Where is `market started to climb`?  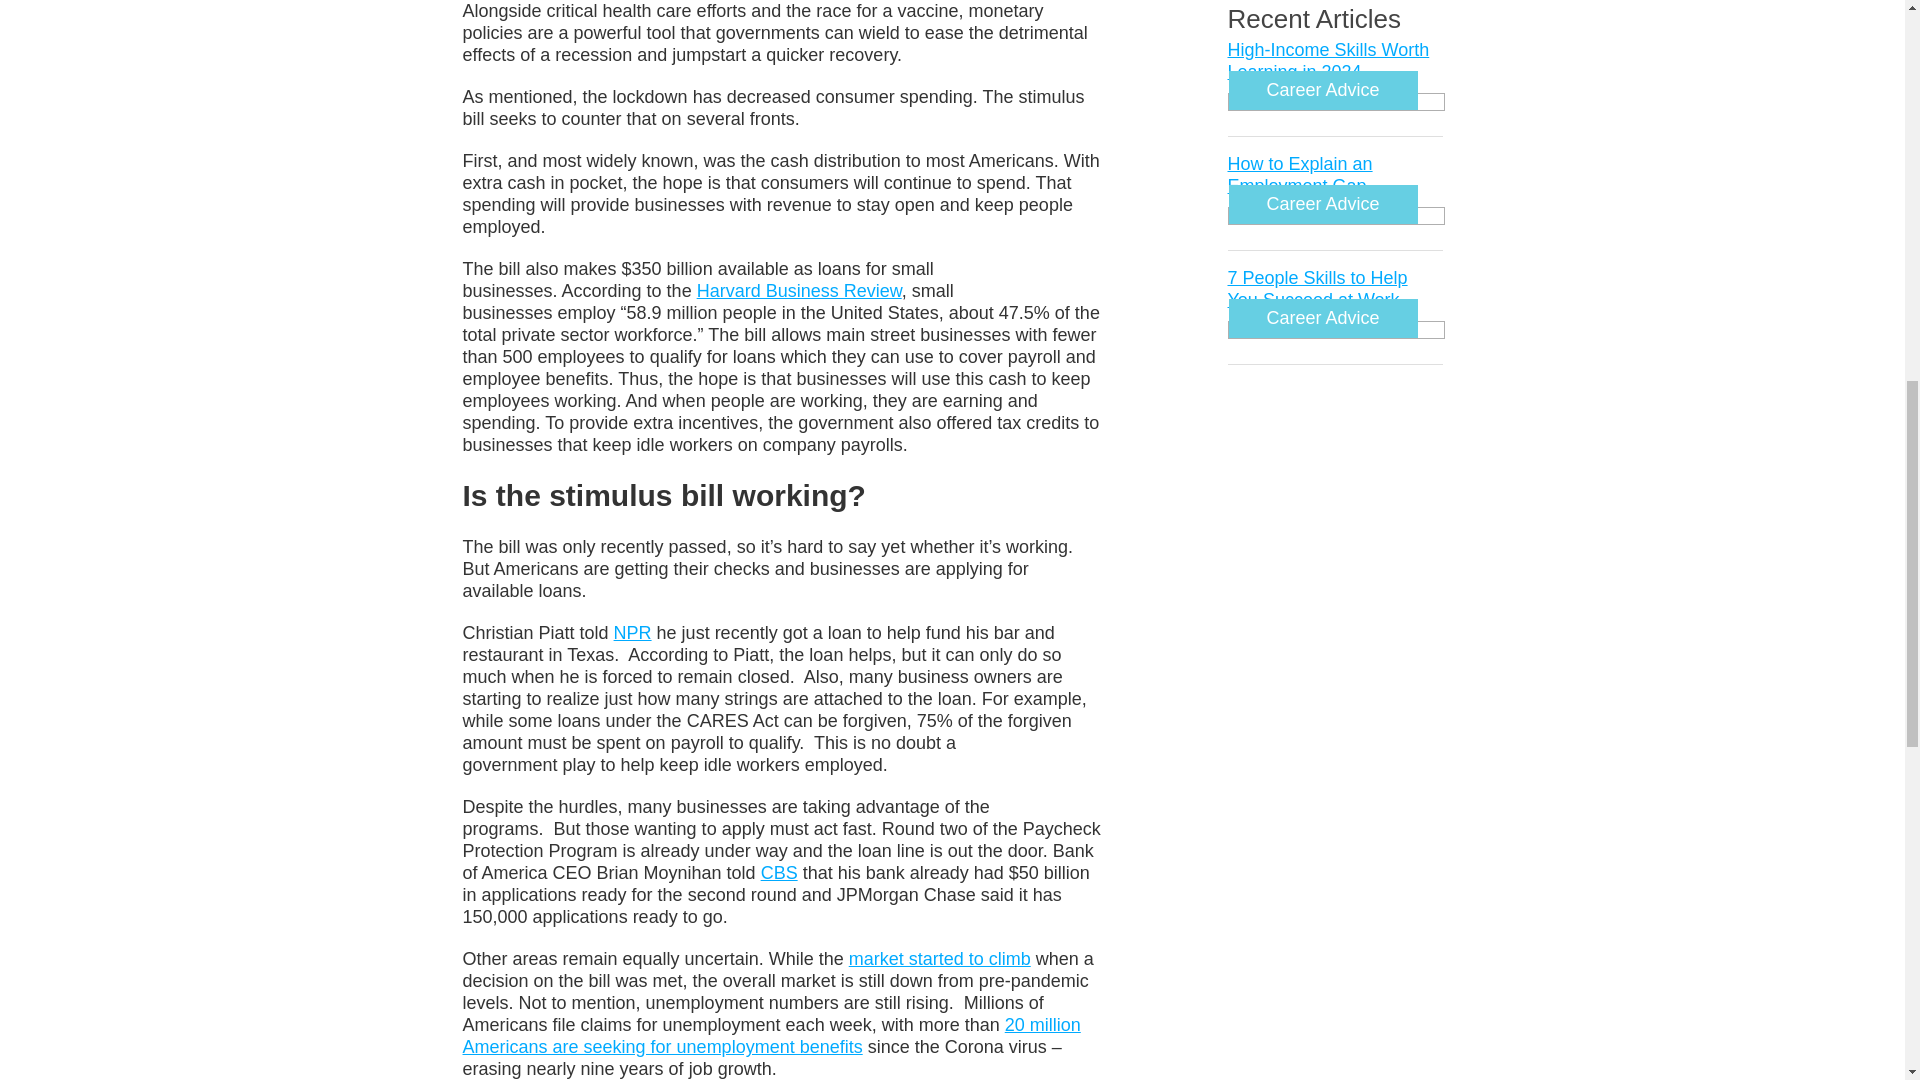 market started to climb is located at coordinates (940, 958).